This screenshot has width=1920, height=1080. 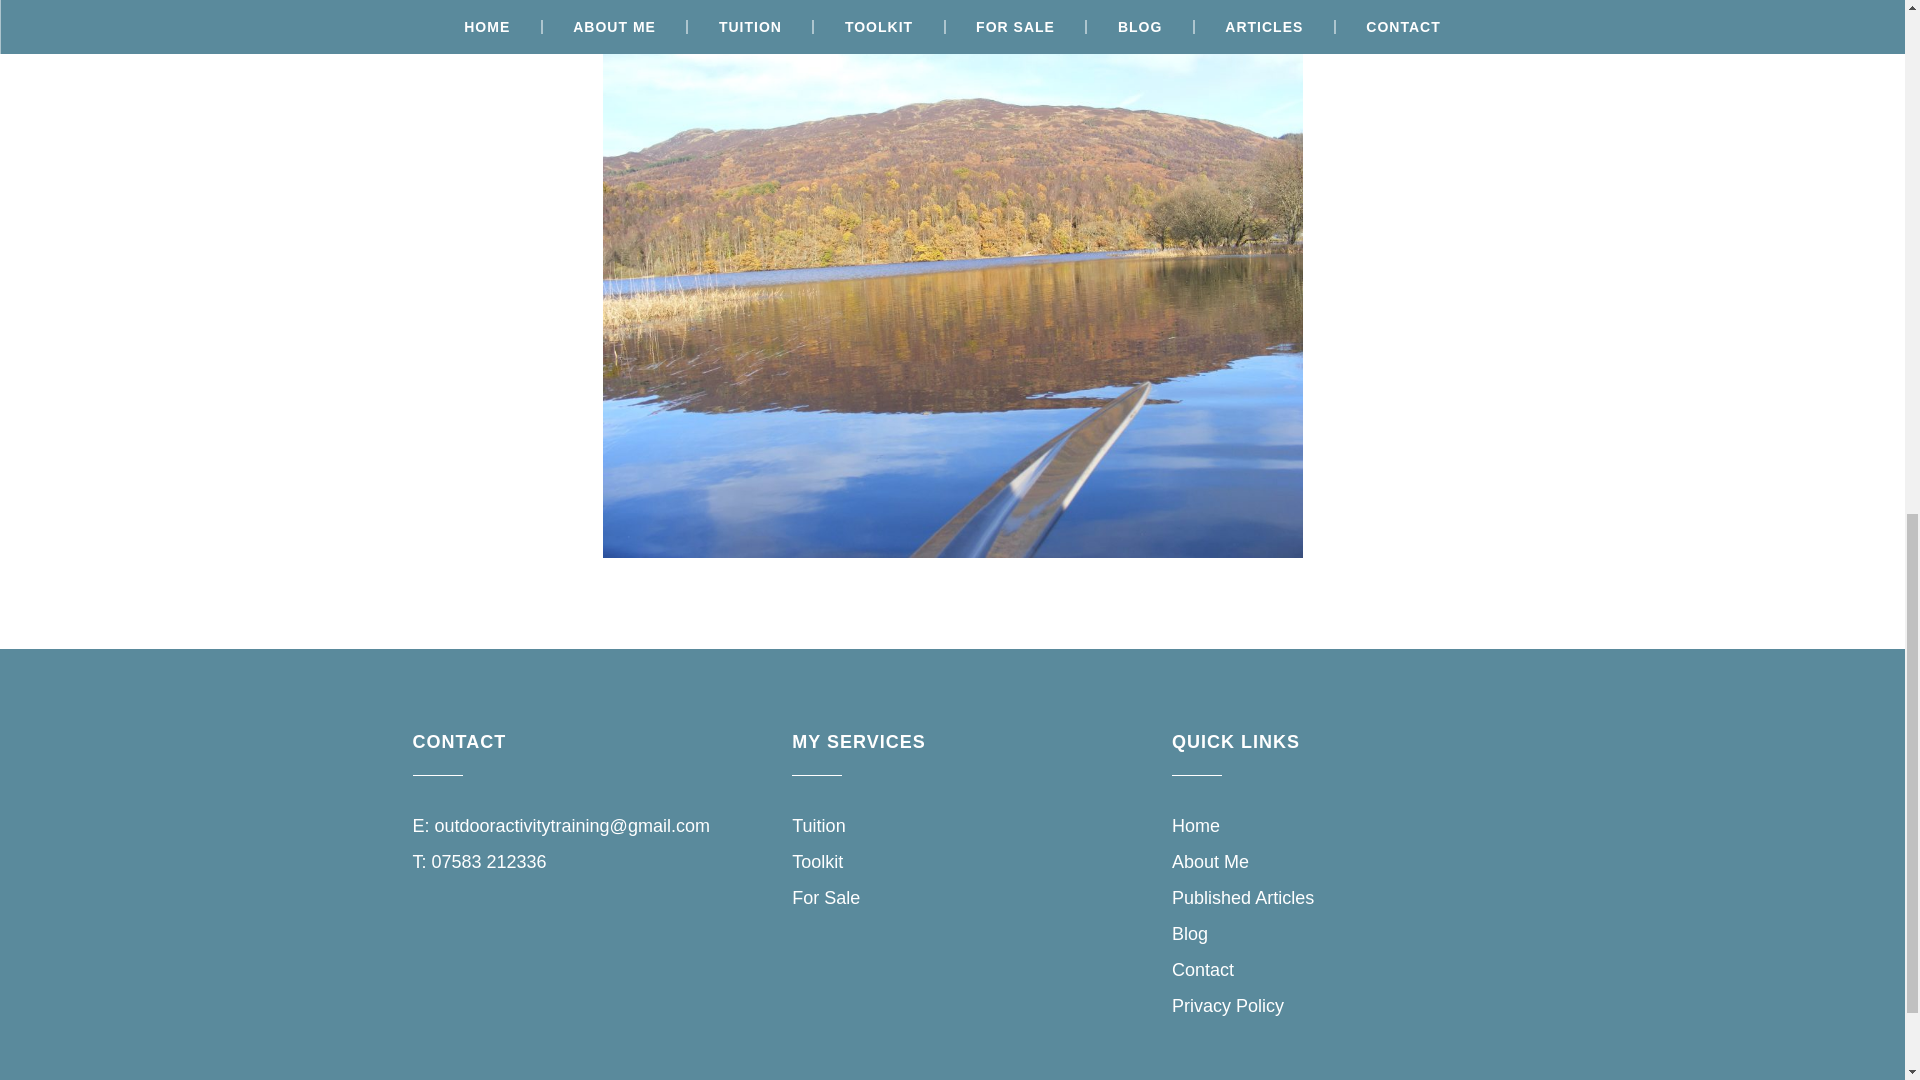 I want to click on Contact, so click(x=1202, y=970).